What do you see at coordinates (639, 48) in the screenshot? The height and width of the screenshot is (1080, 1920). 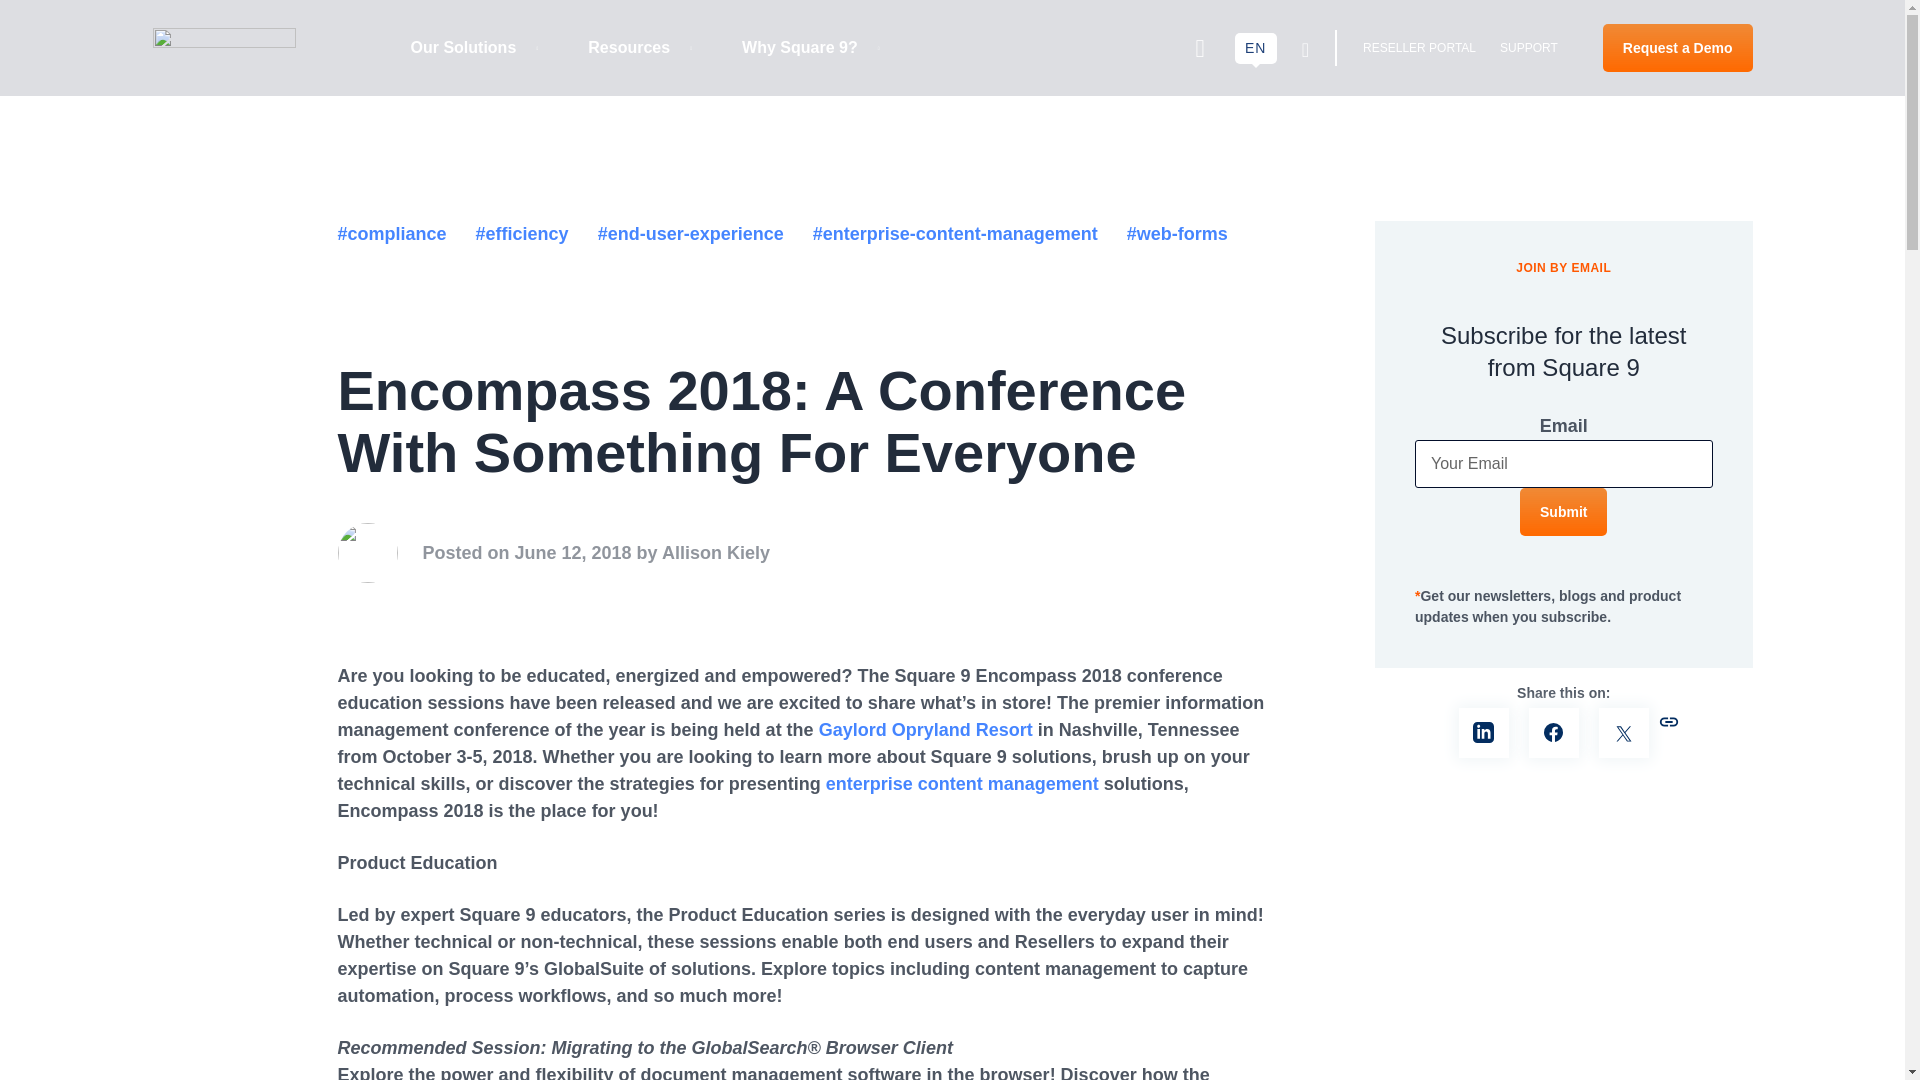 I see `Resources` at bounding box center [639, 48].